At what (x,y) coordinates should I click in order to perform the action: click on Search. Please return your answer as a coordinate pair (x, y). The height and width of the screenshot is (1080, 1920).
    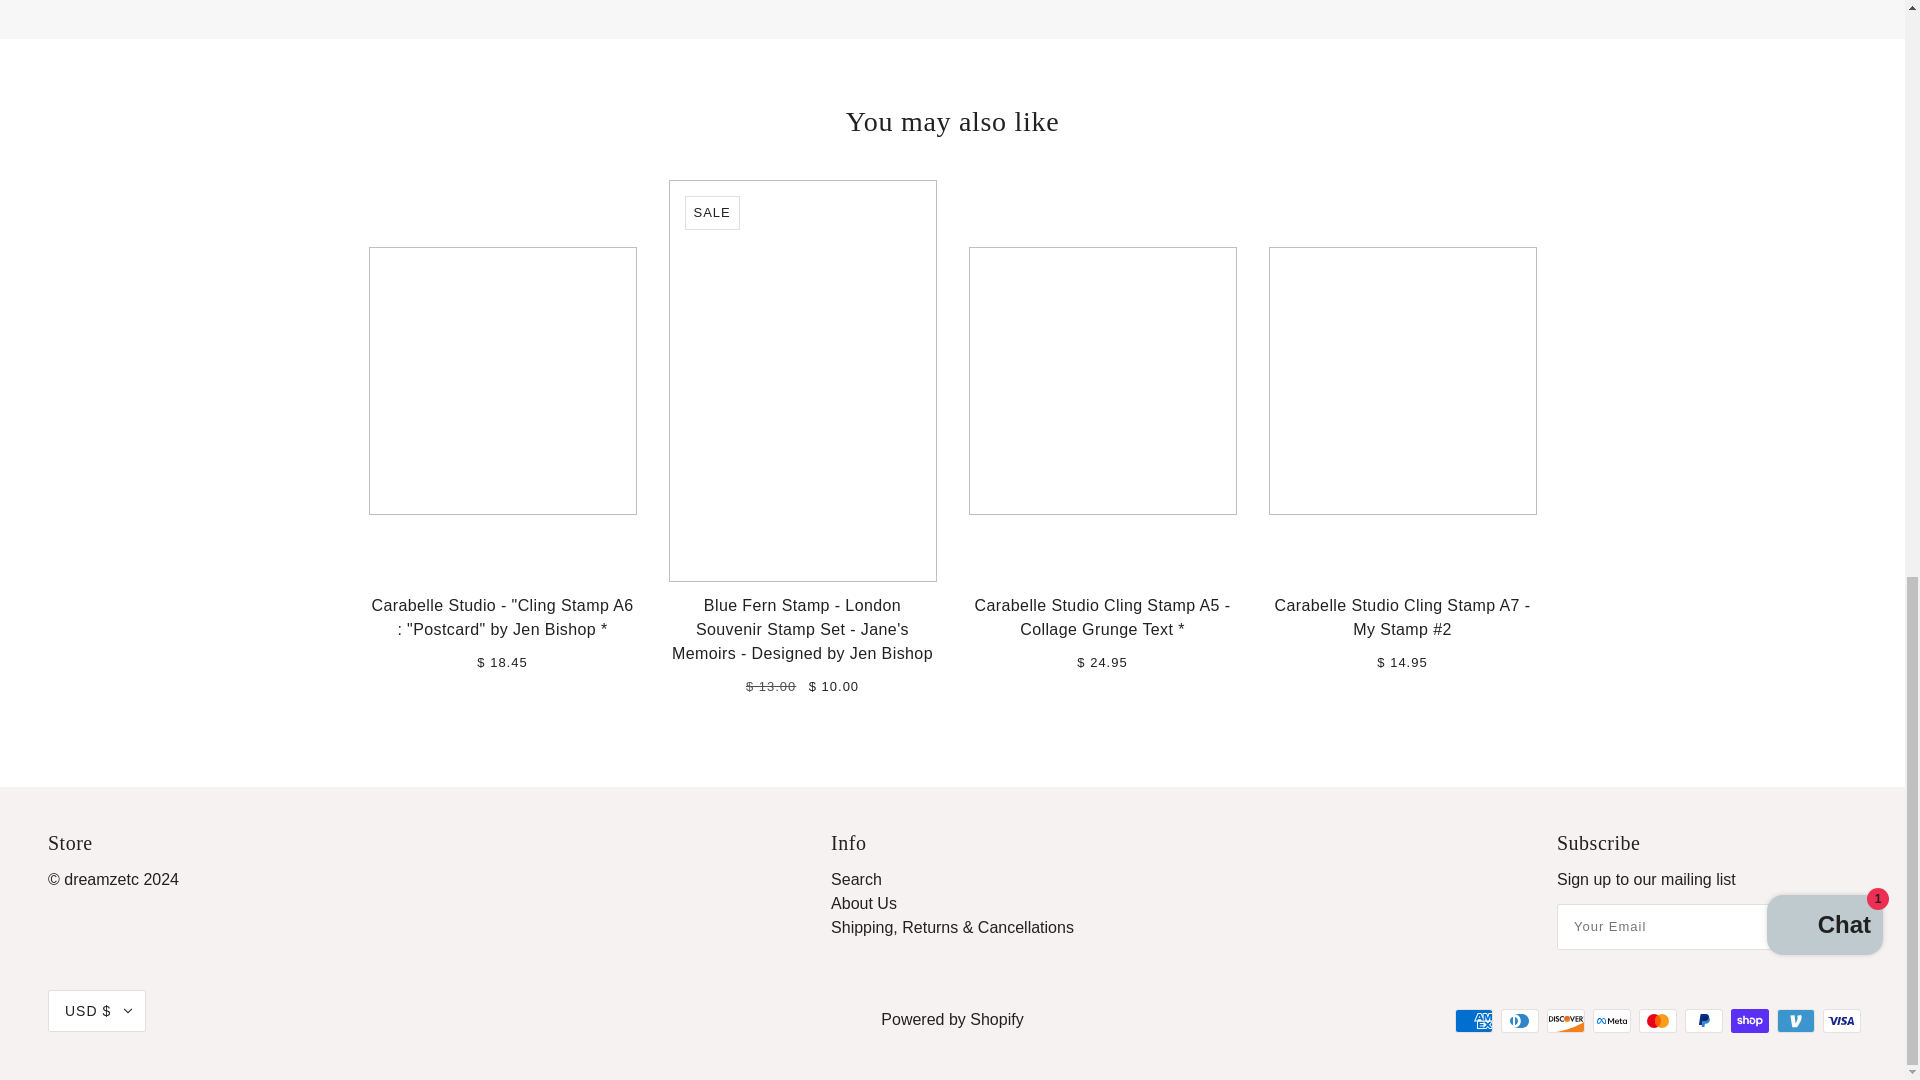
    Looking at the image, I should click on (856, 878).